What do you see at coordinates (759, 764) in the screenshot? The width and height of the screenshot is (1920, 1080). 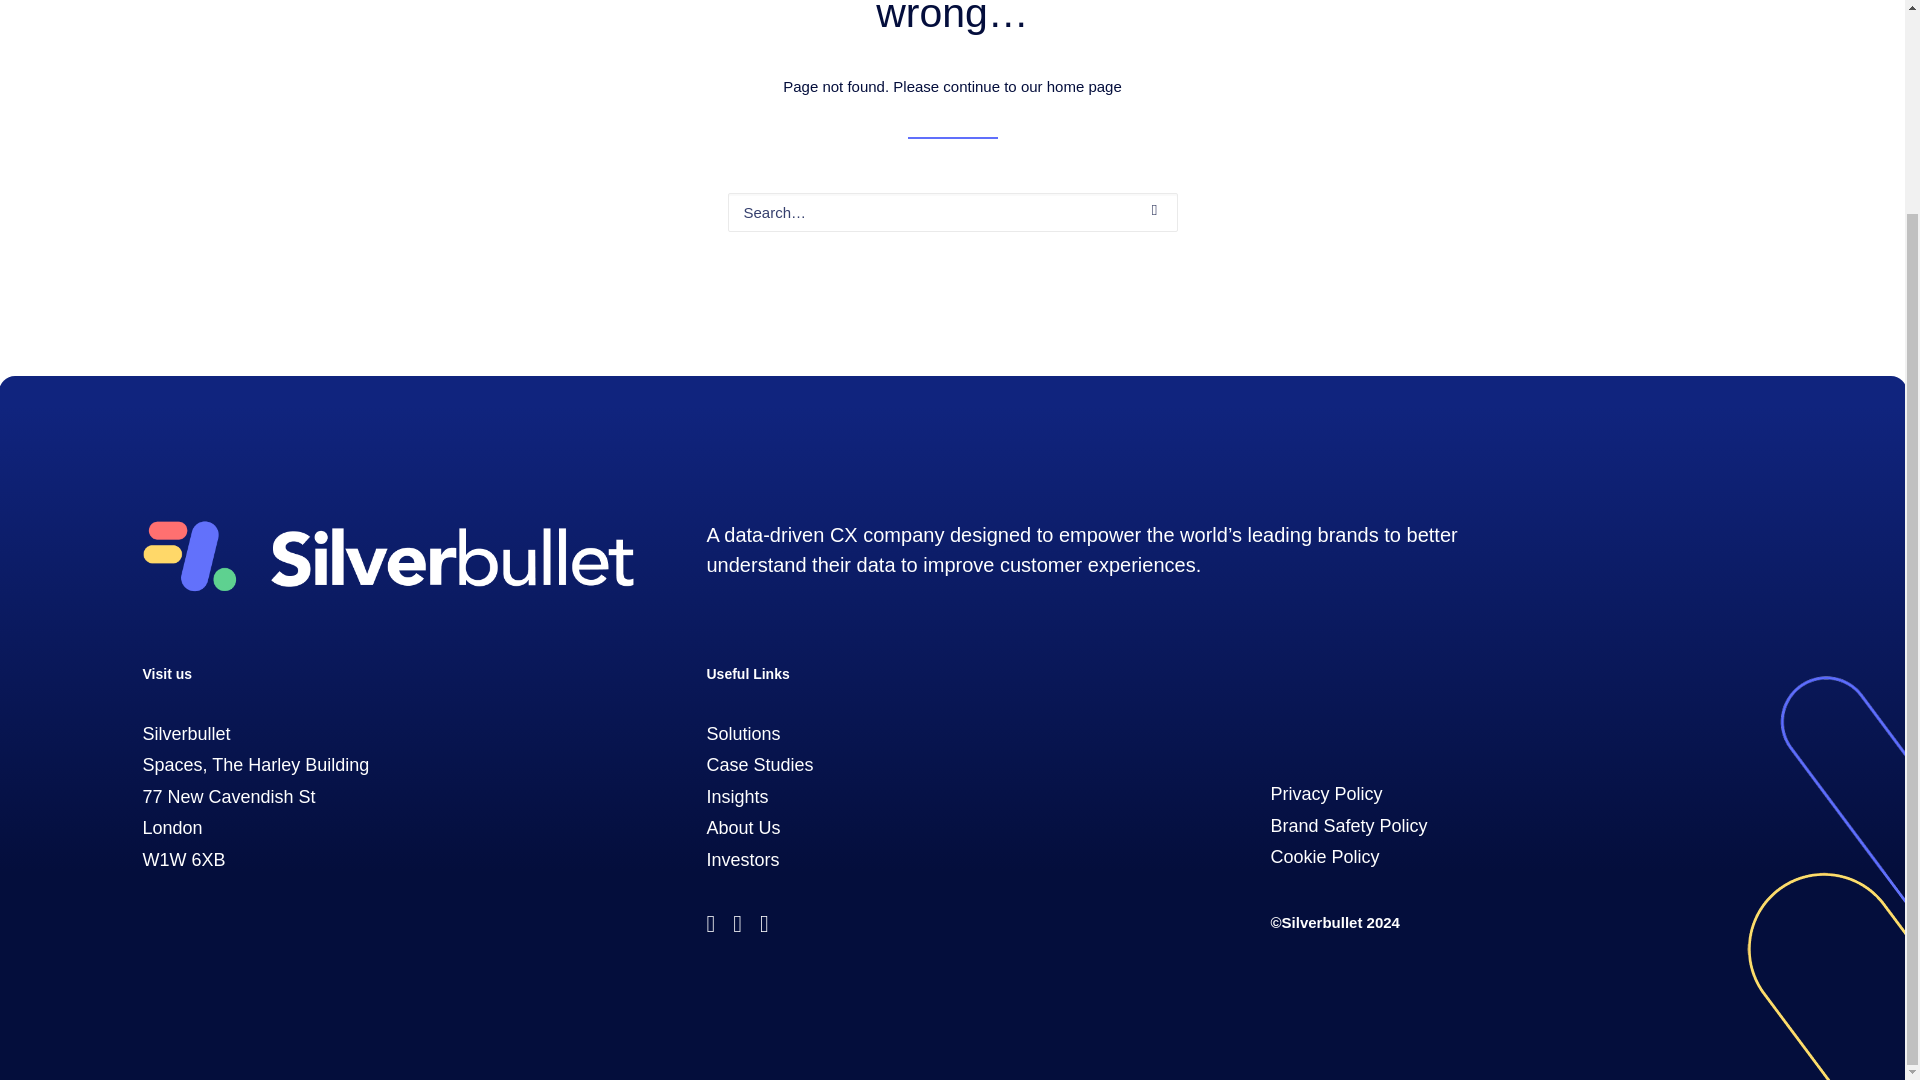 I see `Case Studies` at bounding box center [759, 764].